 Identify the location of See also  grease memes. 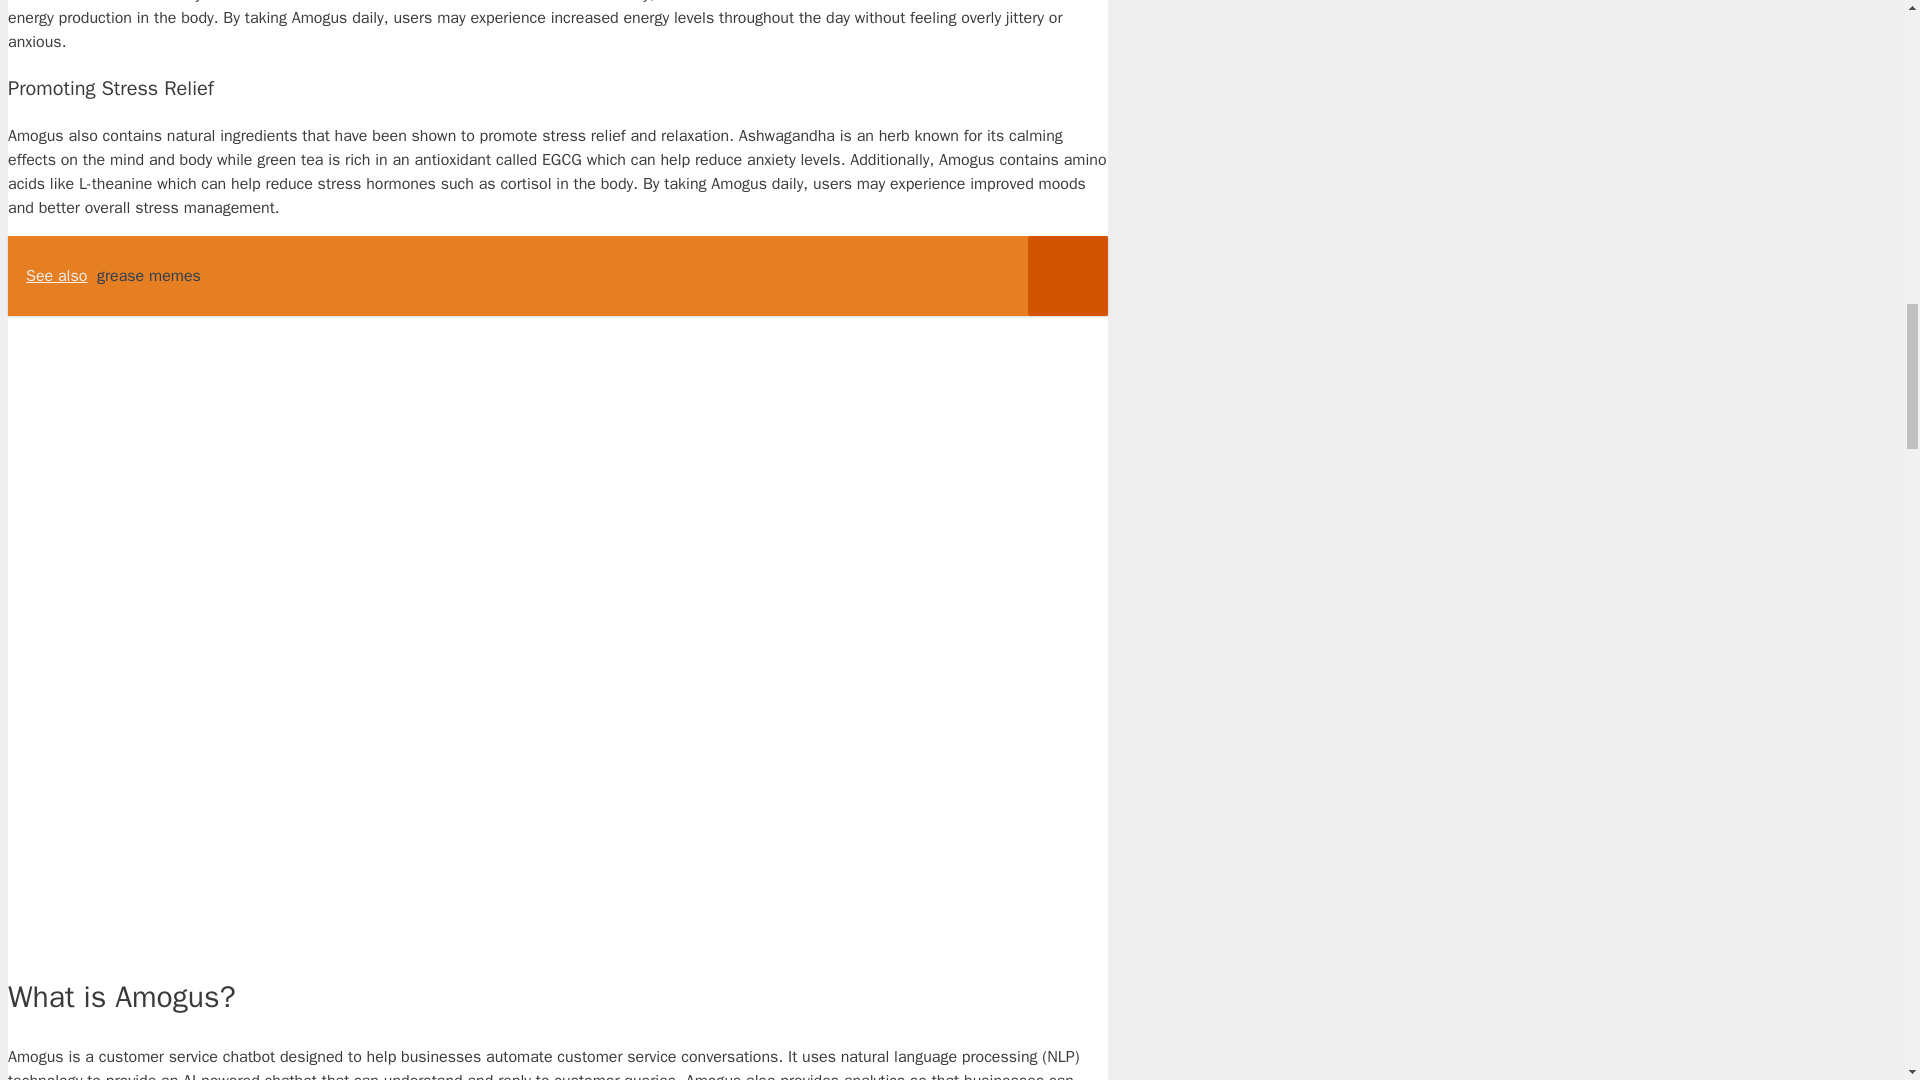
(557, 276).